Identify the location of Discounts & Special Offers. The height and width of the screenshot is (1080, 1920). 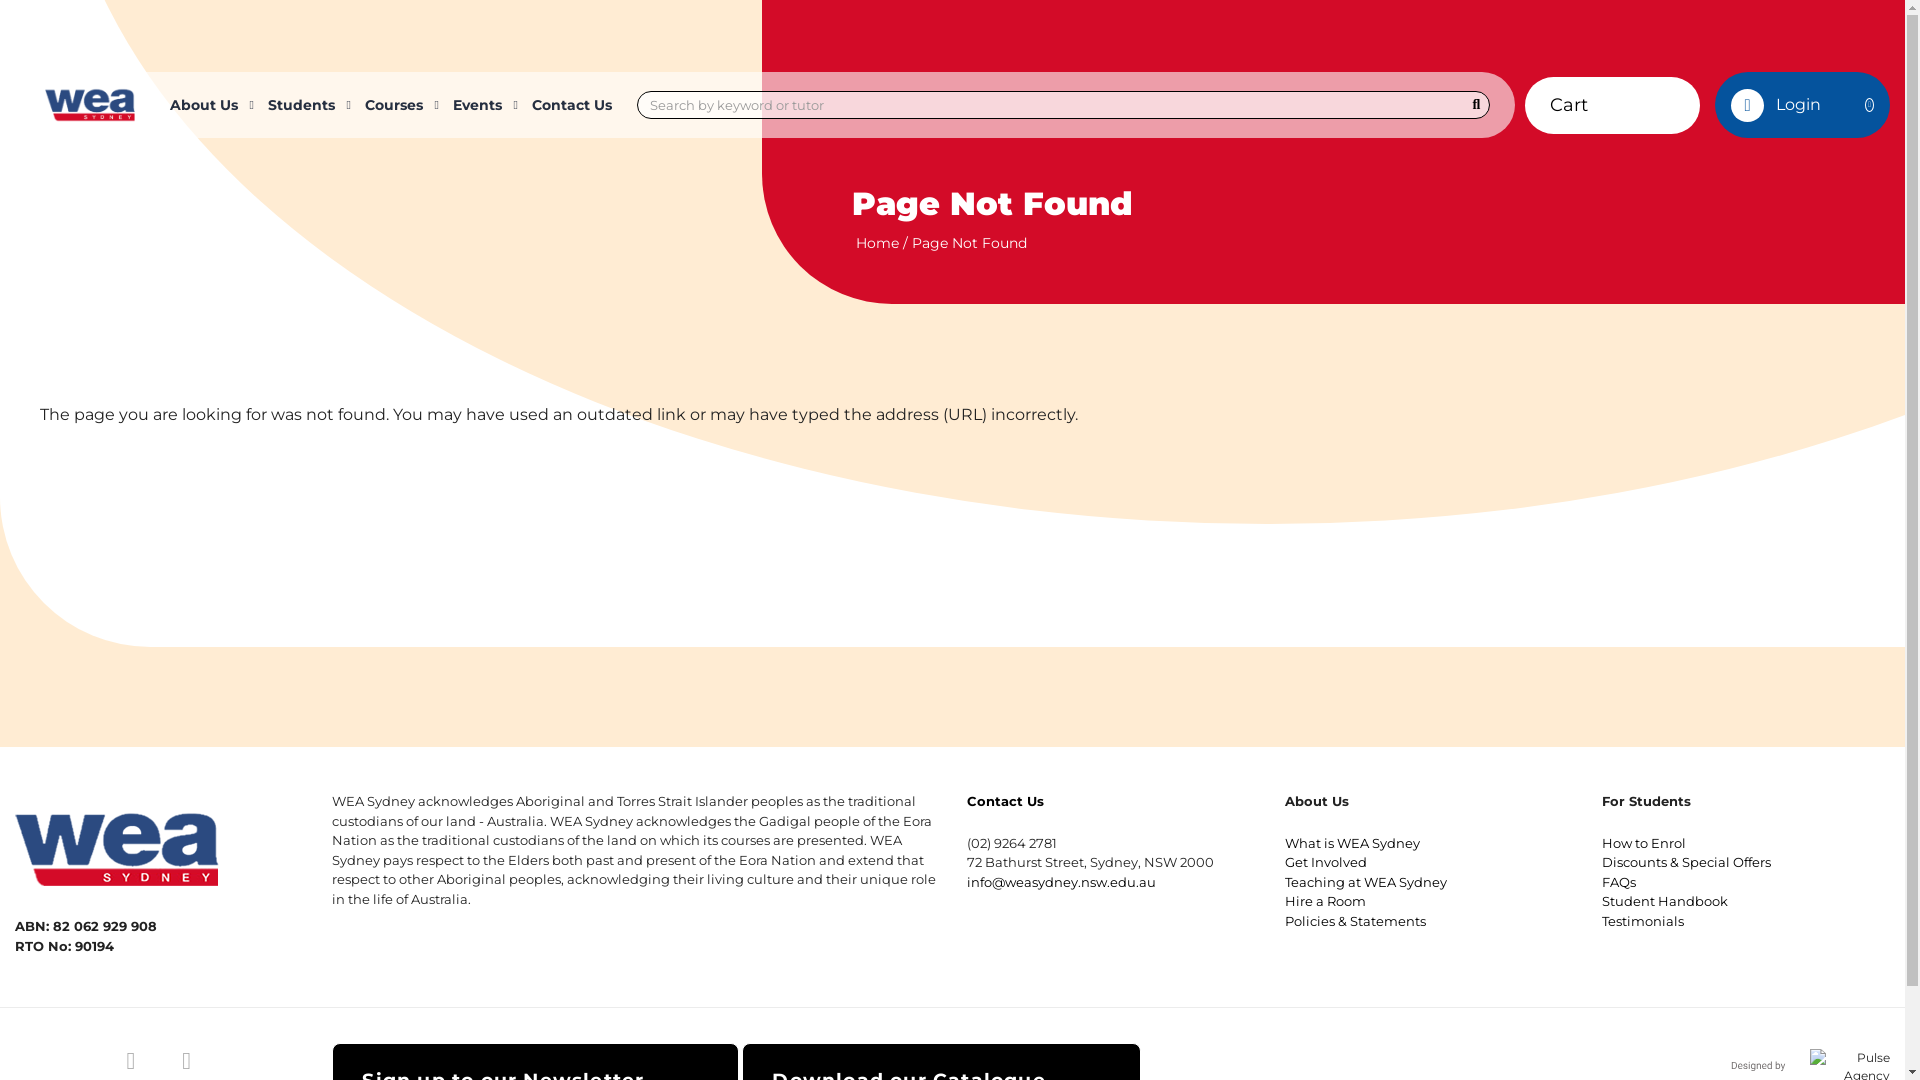
(1686, 862).